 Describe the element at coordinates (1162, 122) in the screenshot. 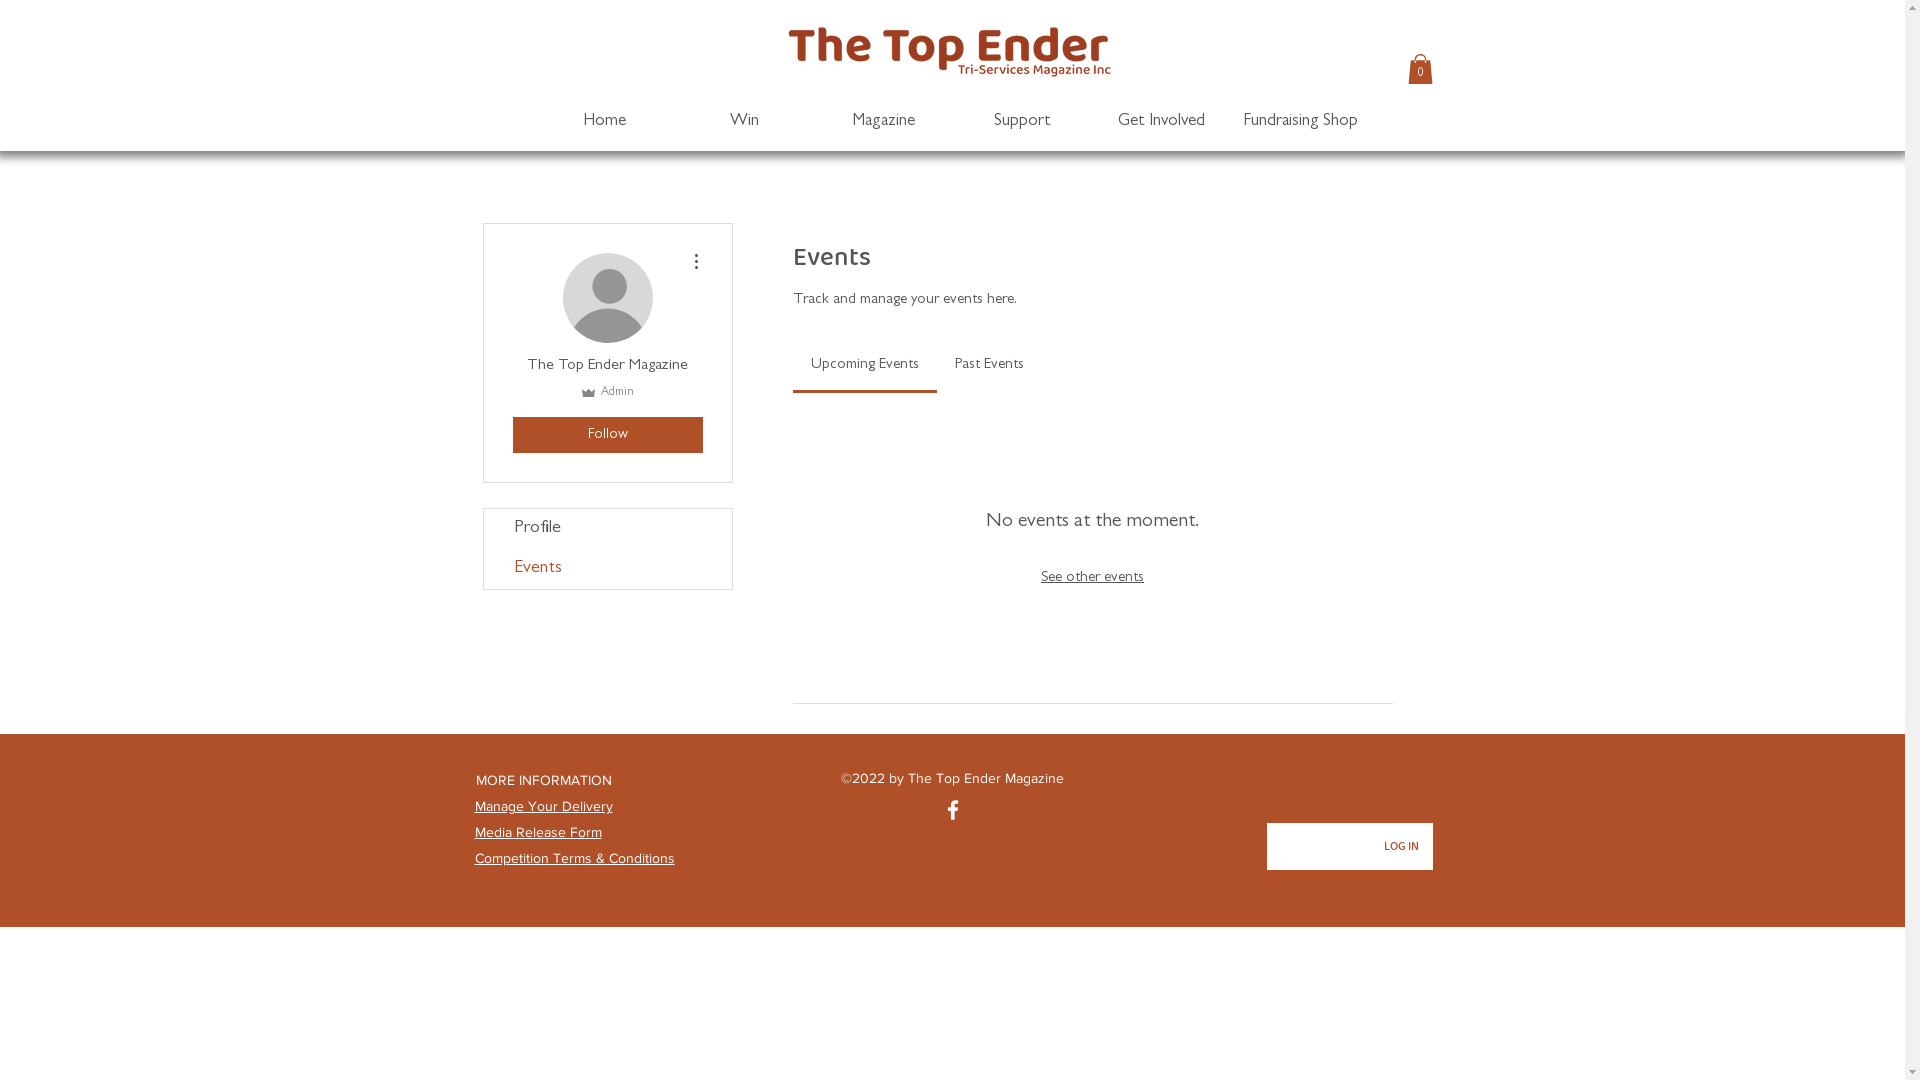

I see `Get Involved` at that location.